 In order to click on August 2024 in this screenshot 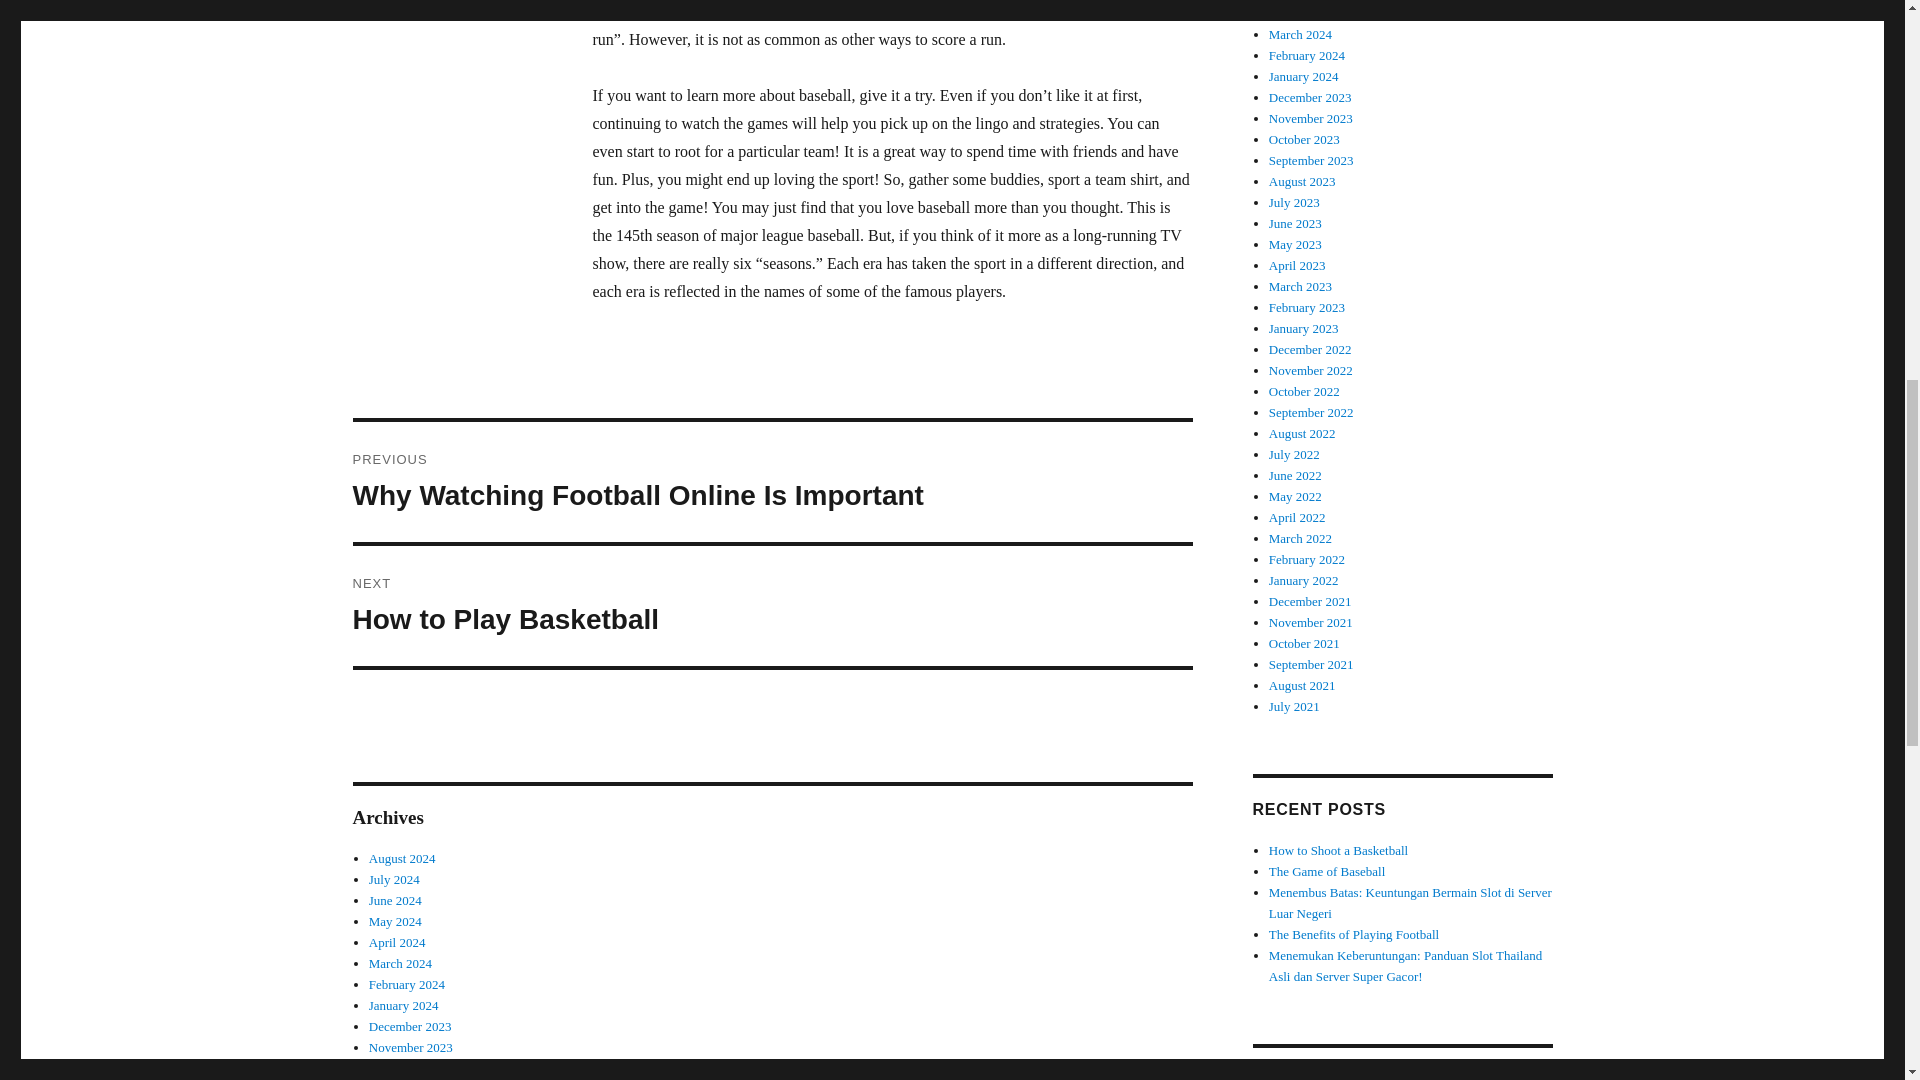, I will do `click(402, 858)`.